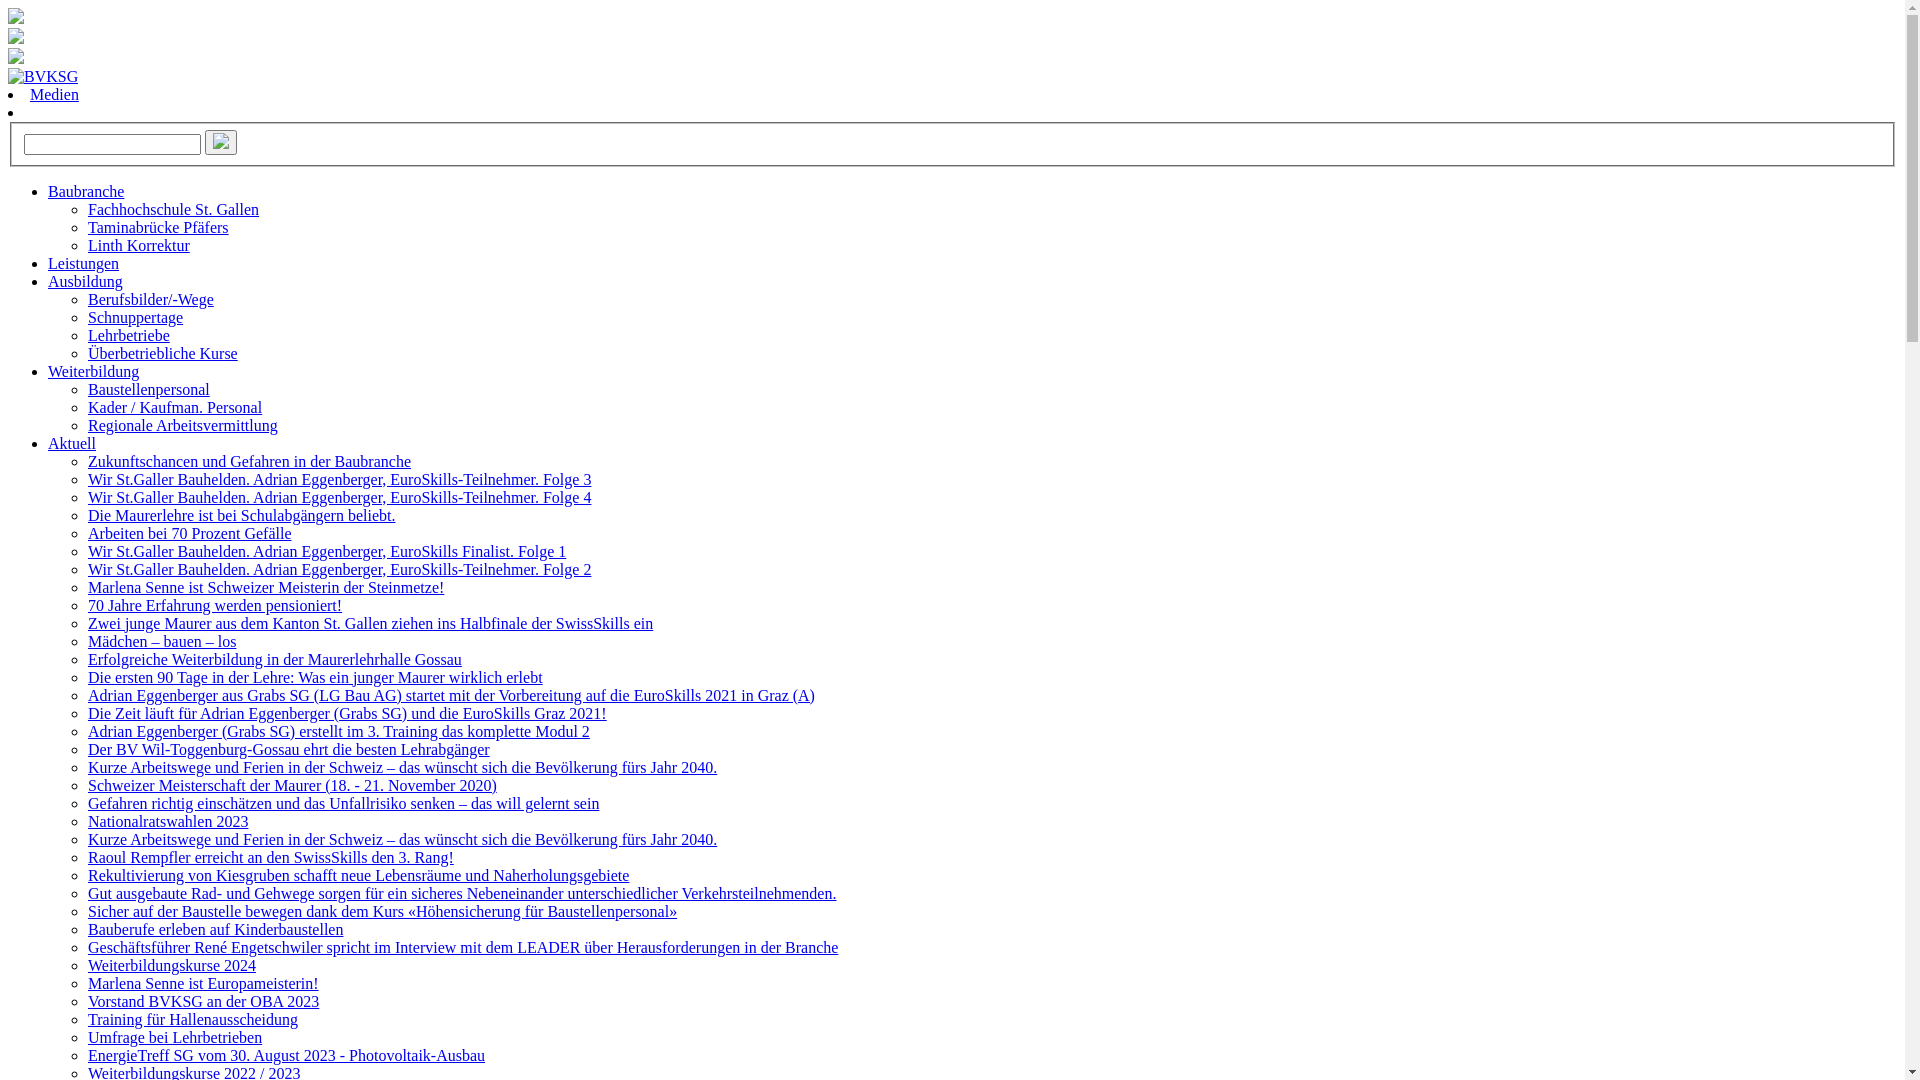 The width and height of the screenshot is (1920, 1080). What do you see at coordinates (54, 94) in the screenshot?
I see `Medien` at bounding box center [54, 94].